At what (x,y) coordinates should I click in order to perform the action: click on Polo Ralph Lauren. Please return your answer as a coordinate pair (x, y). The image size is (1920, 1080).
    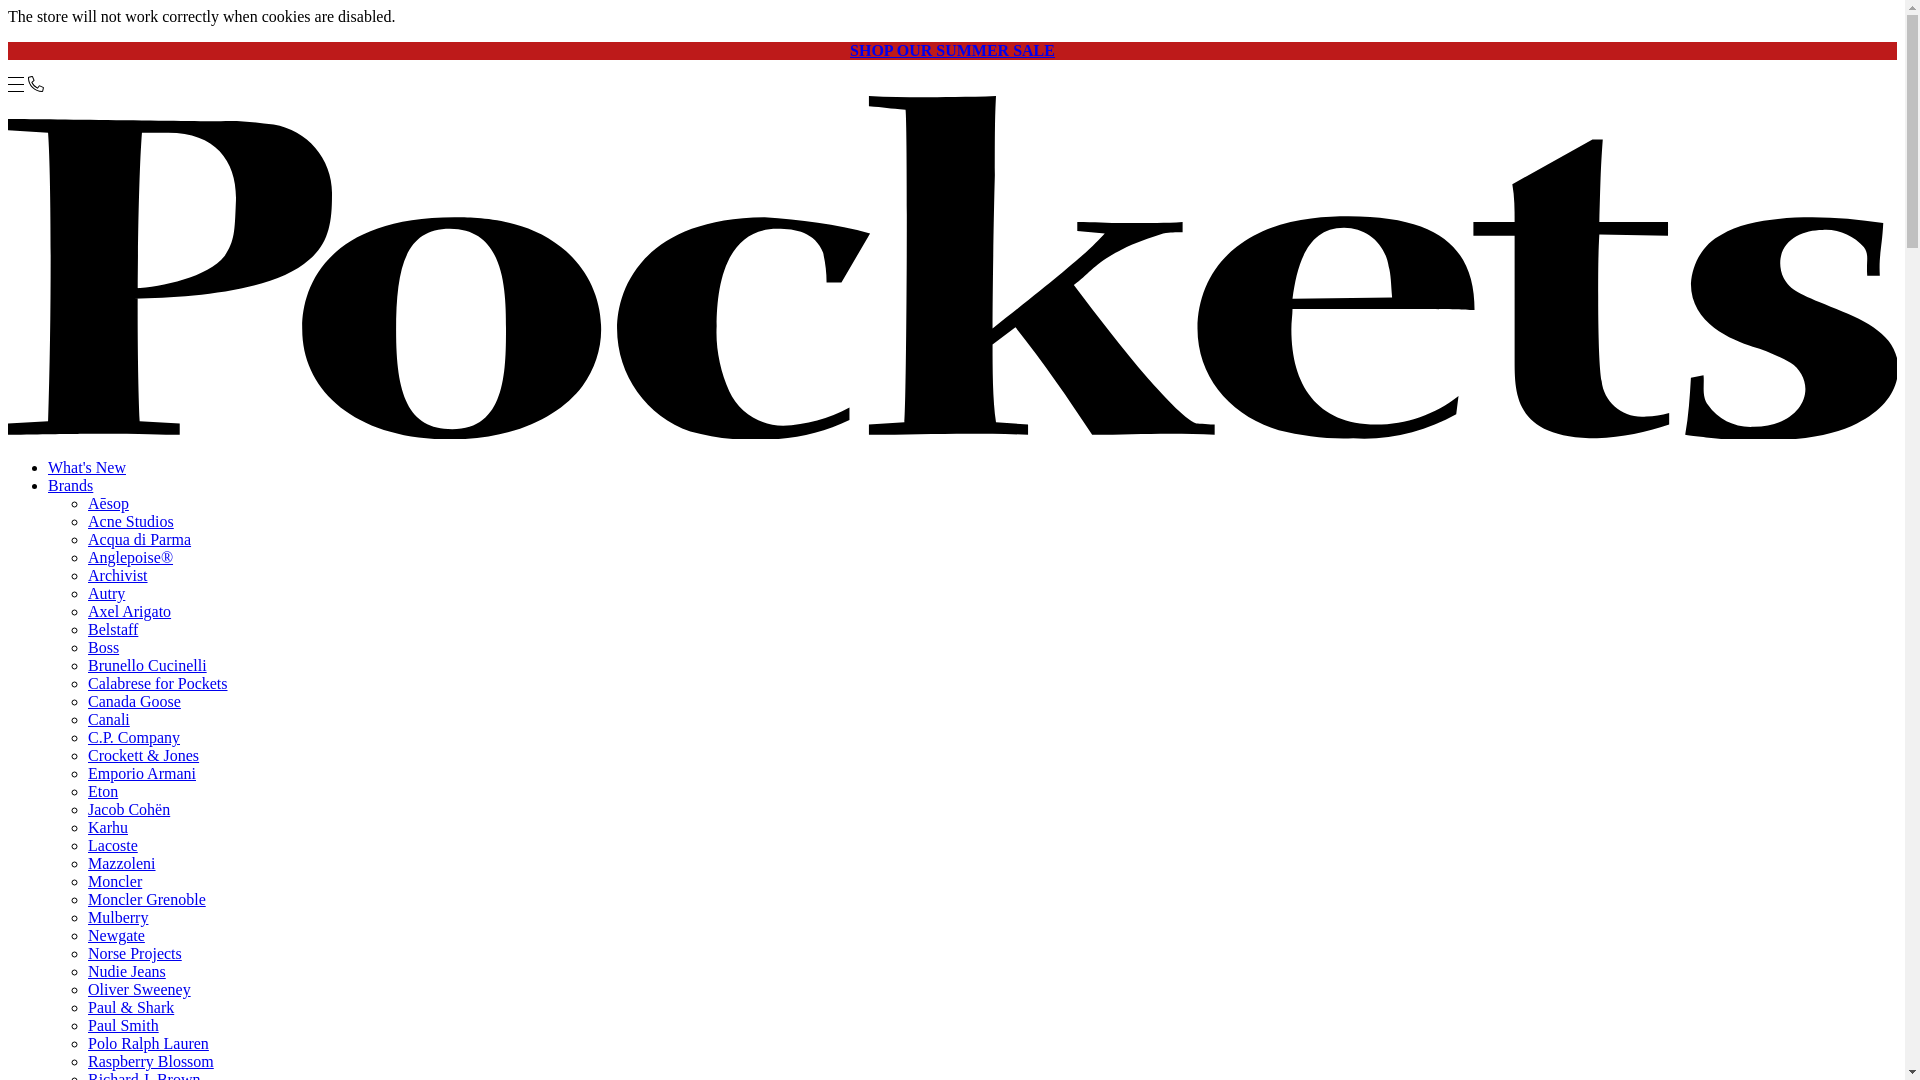
    Looking at the image, I should click on (148, 1042).